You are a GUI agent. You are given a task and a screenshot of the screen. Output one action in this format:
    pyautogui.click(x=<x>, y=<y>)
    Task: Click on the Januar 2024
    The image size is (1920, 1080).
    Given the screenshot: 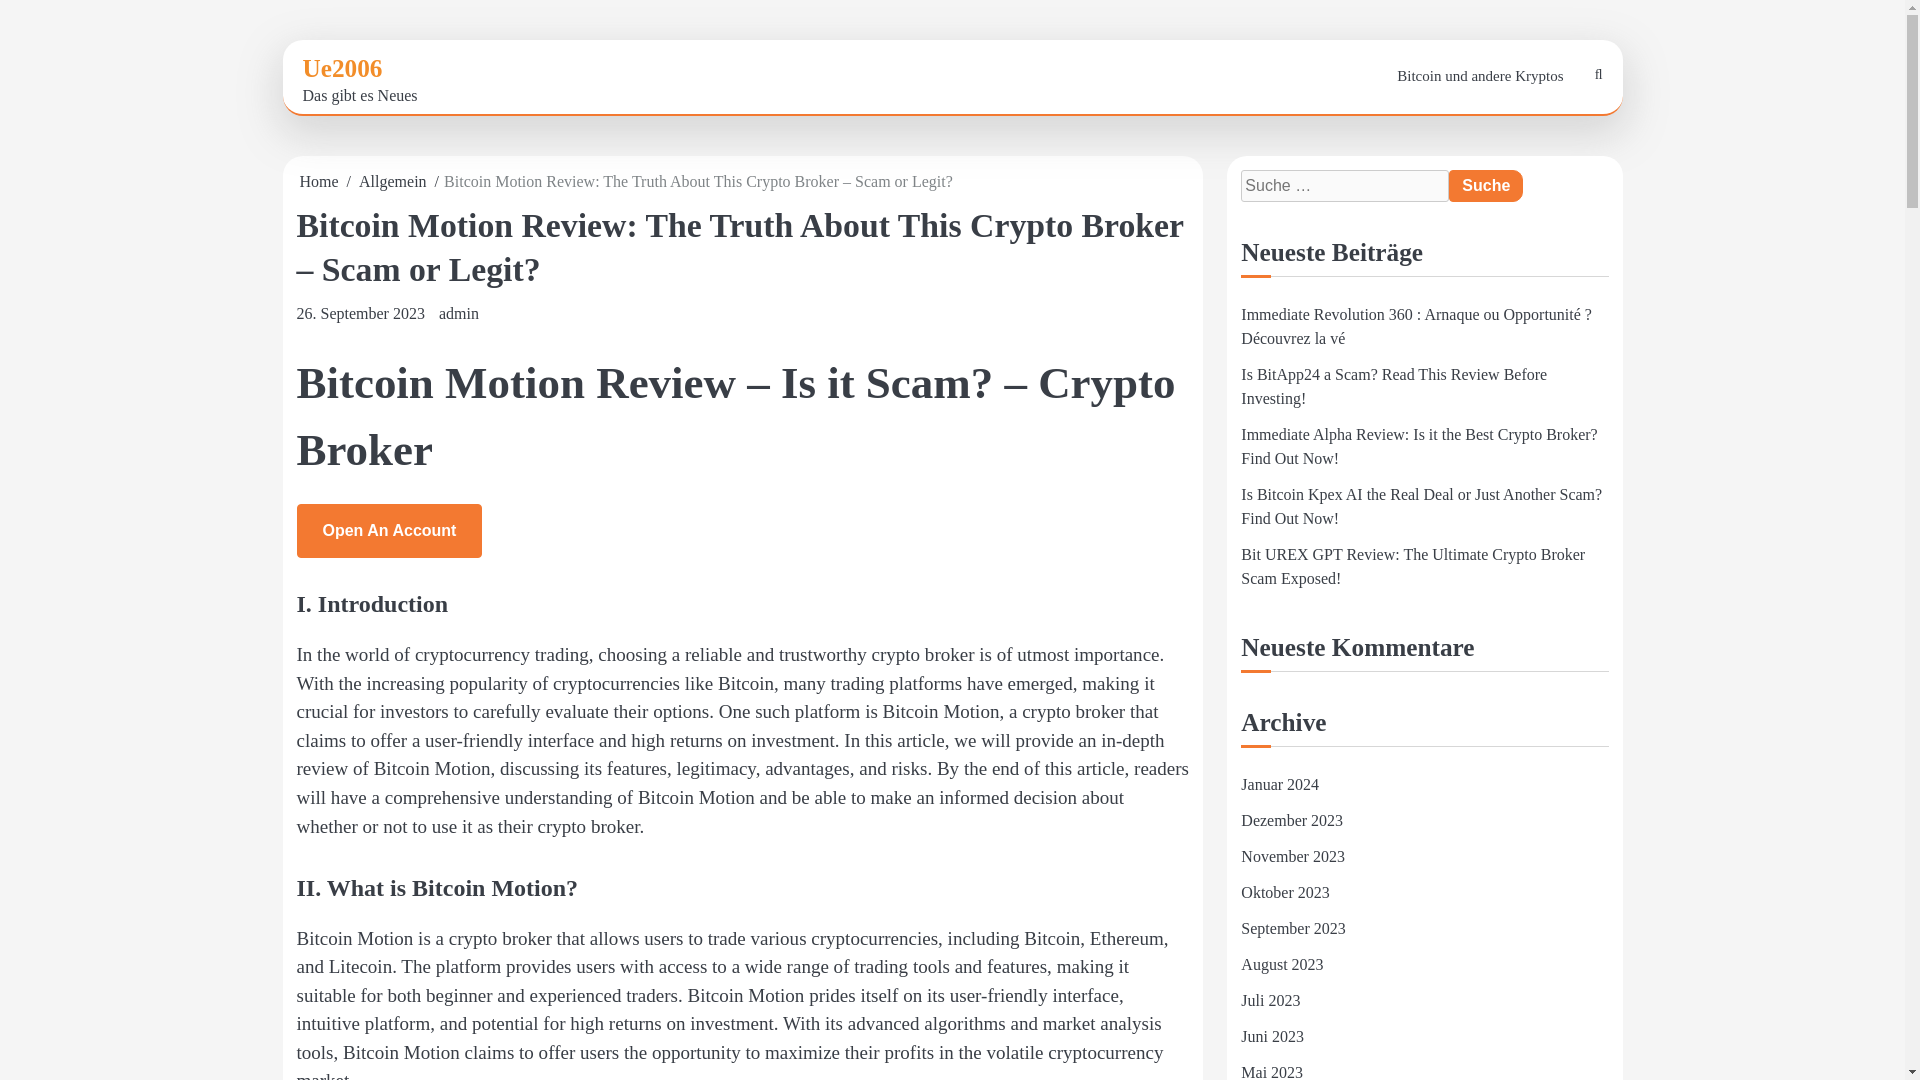 What is the action you would take?
    pyautogui.click(x=1280, y=784)
    